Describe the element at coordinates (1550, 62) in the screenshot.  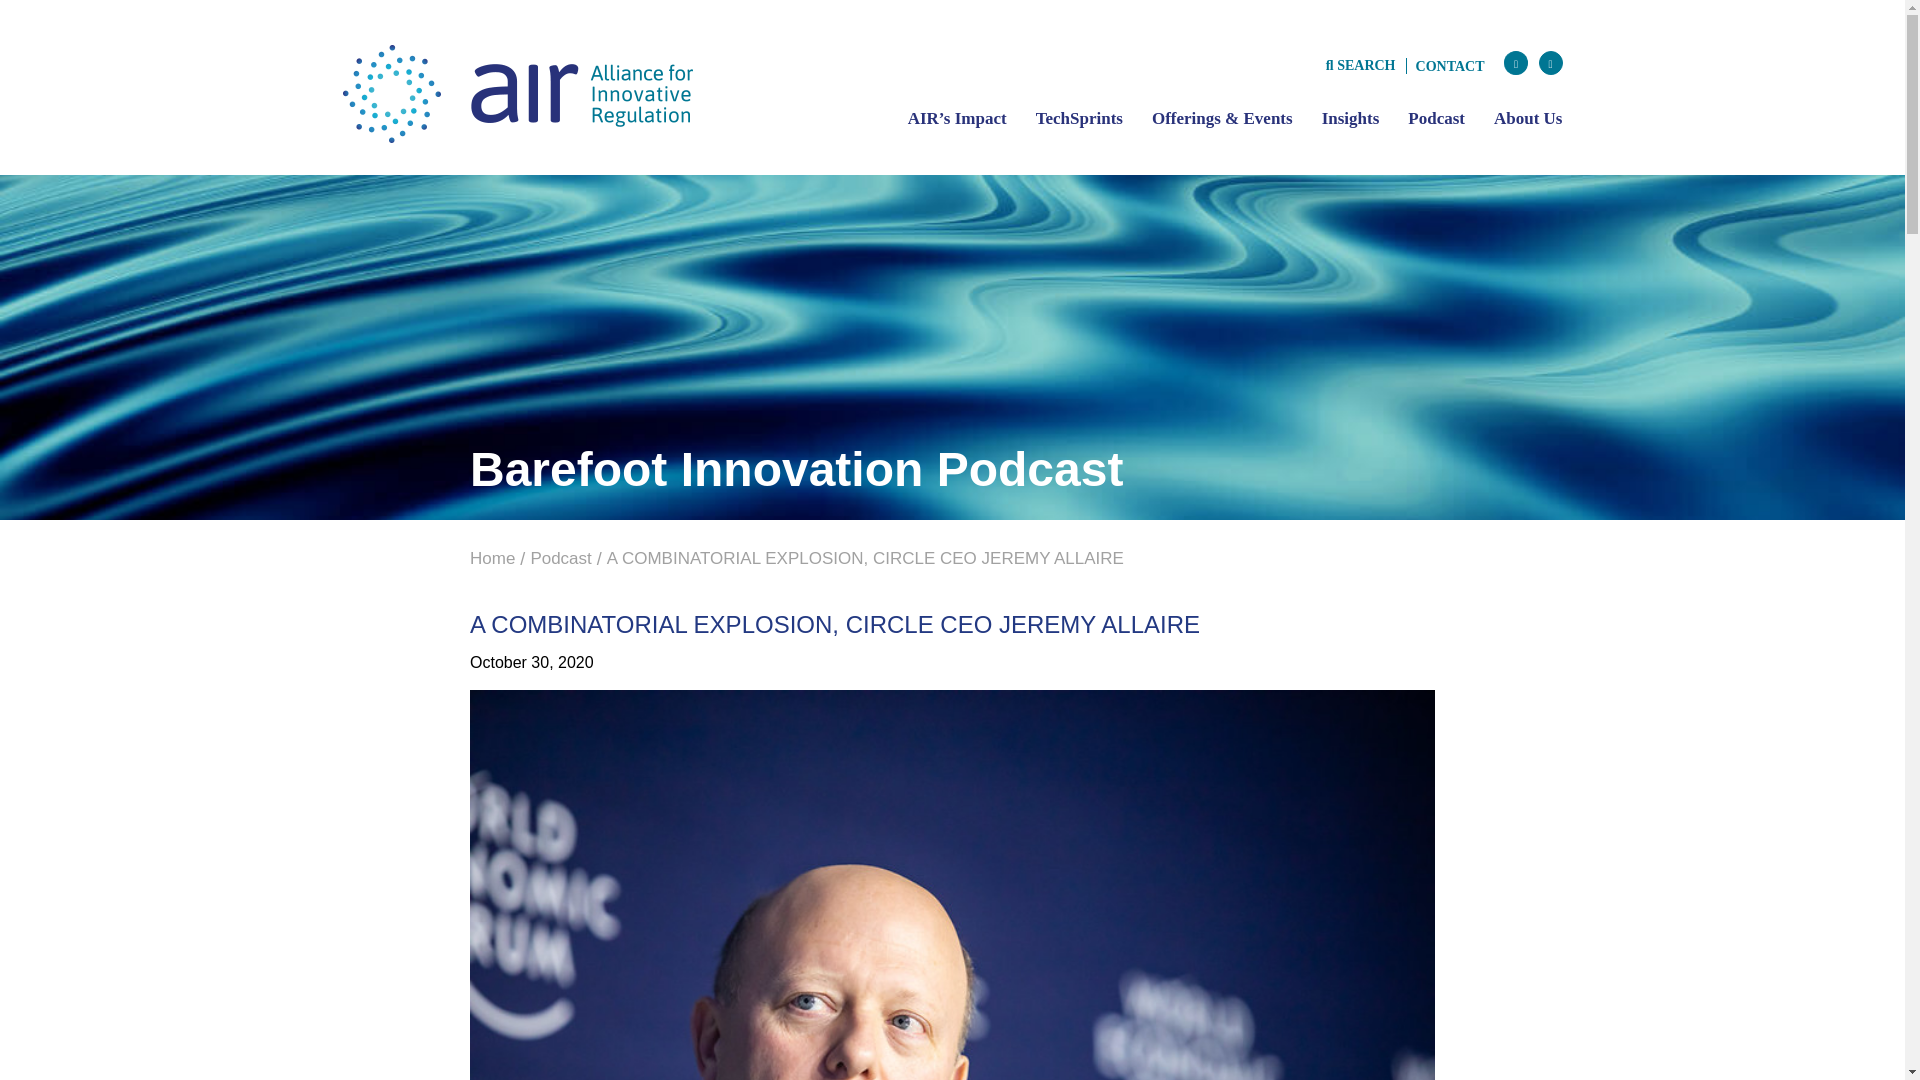
I see `linkedin` at that location.